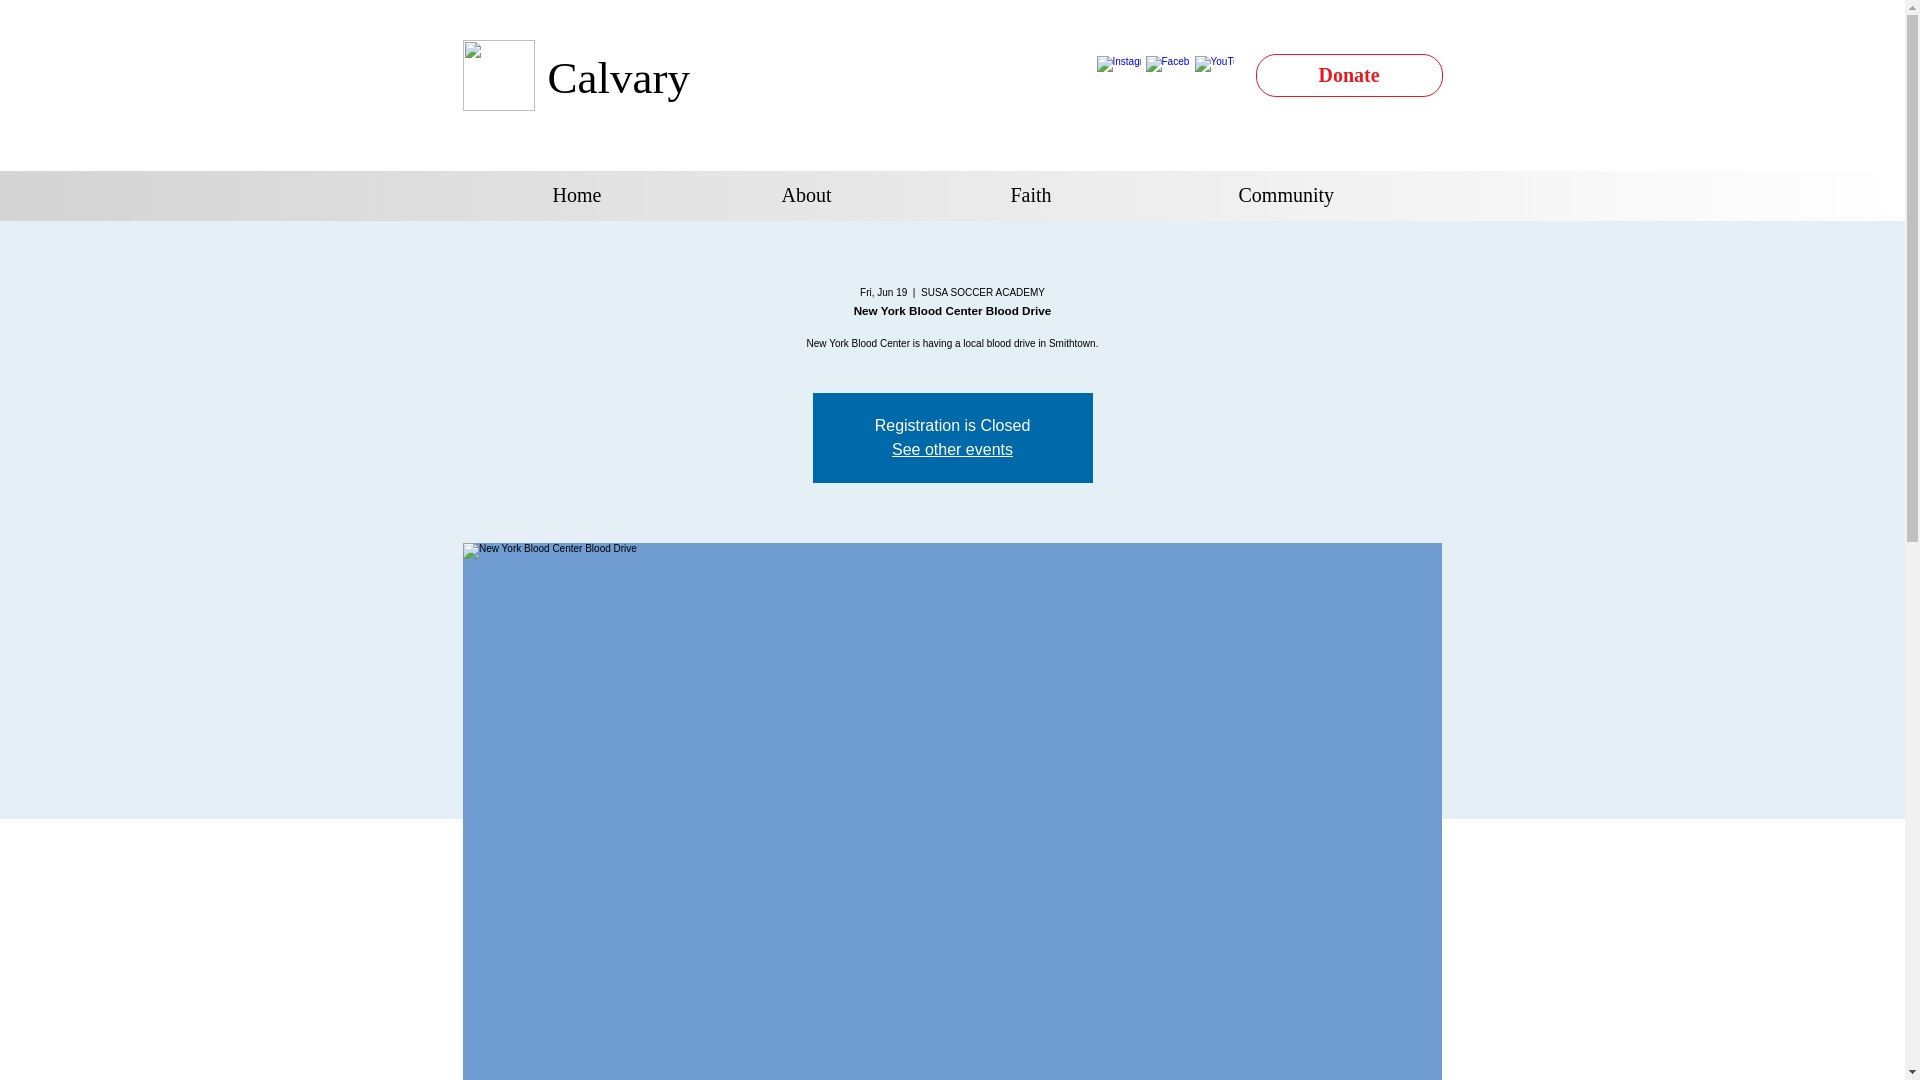  Describe the element at coordinates (886, 195) in the screenshot. I see `About` at that location.